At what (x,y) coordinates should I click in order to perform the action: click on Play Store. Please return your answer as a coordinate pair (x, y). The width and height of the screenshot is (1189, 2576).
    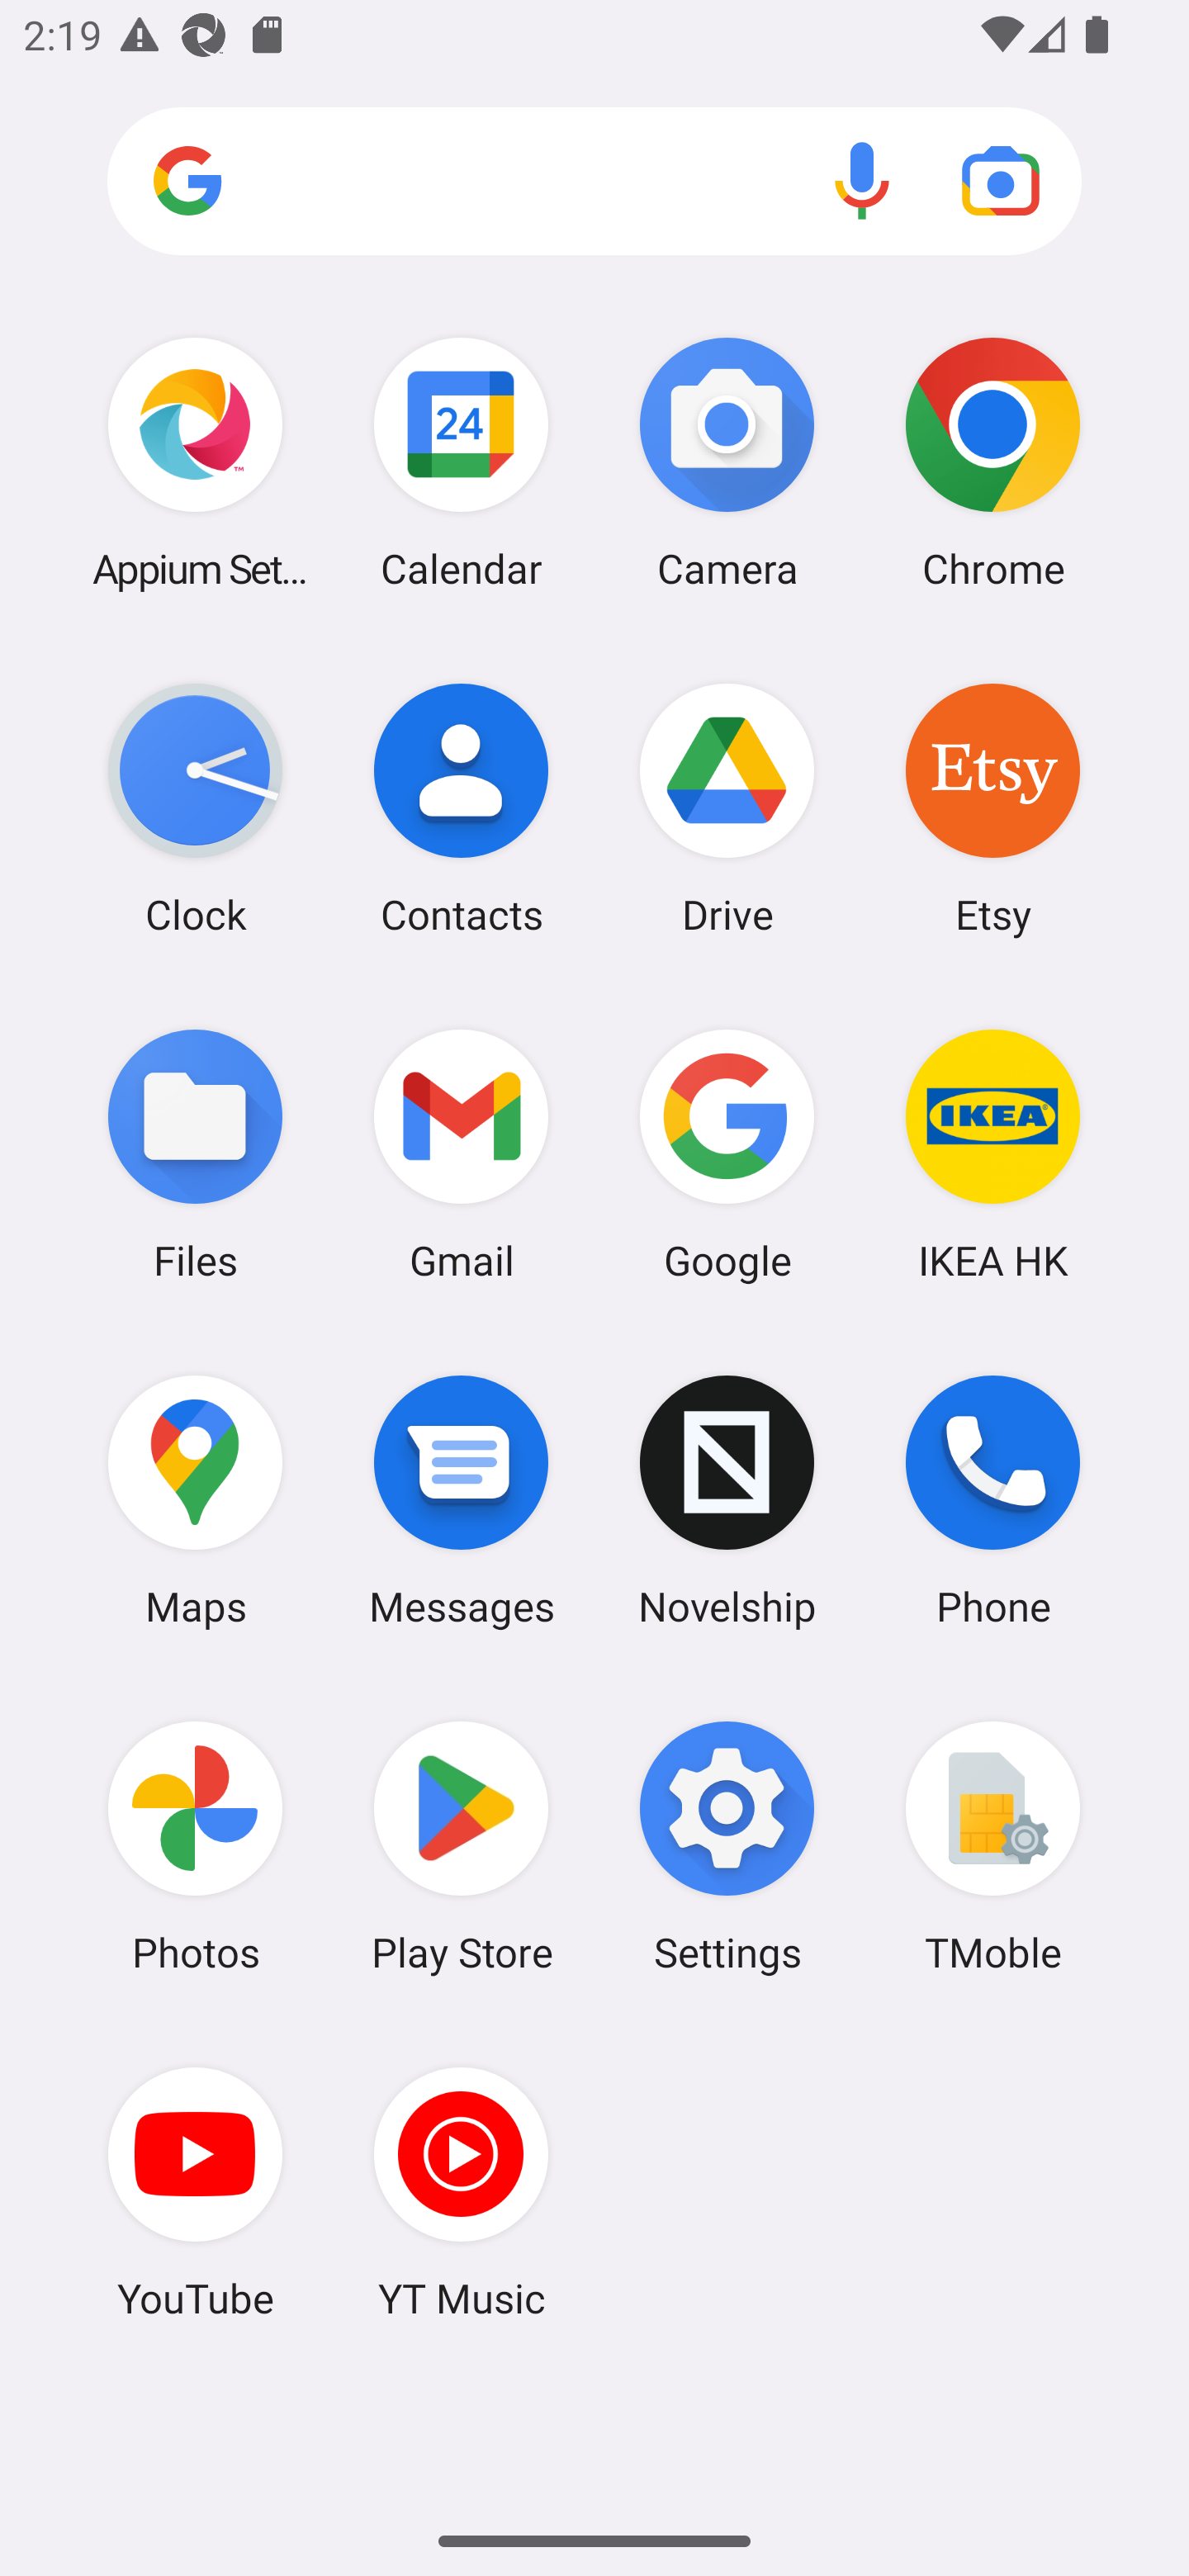
    Looking at the image, I should click on (461, 1847).